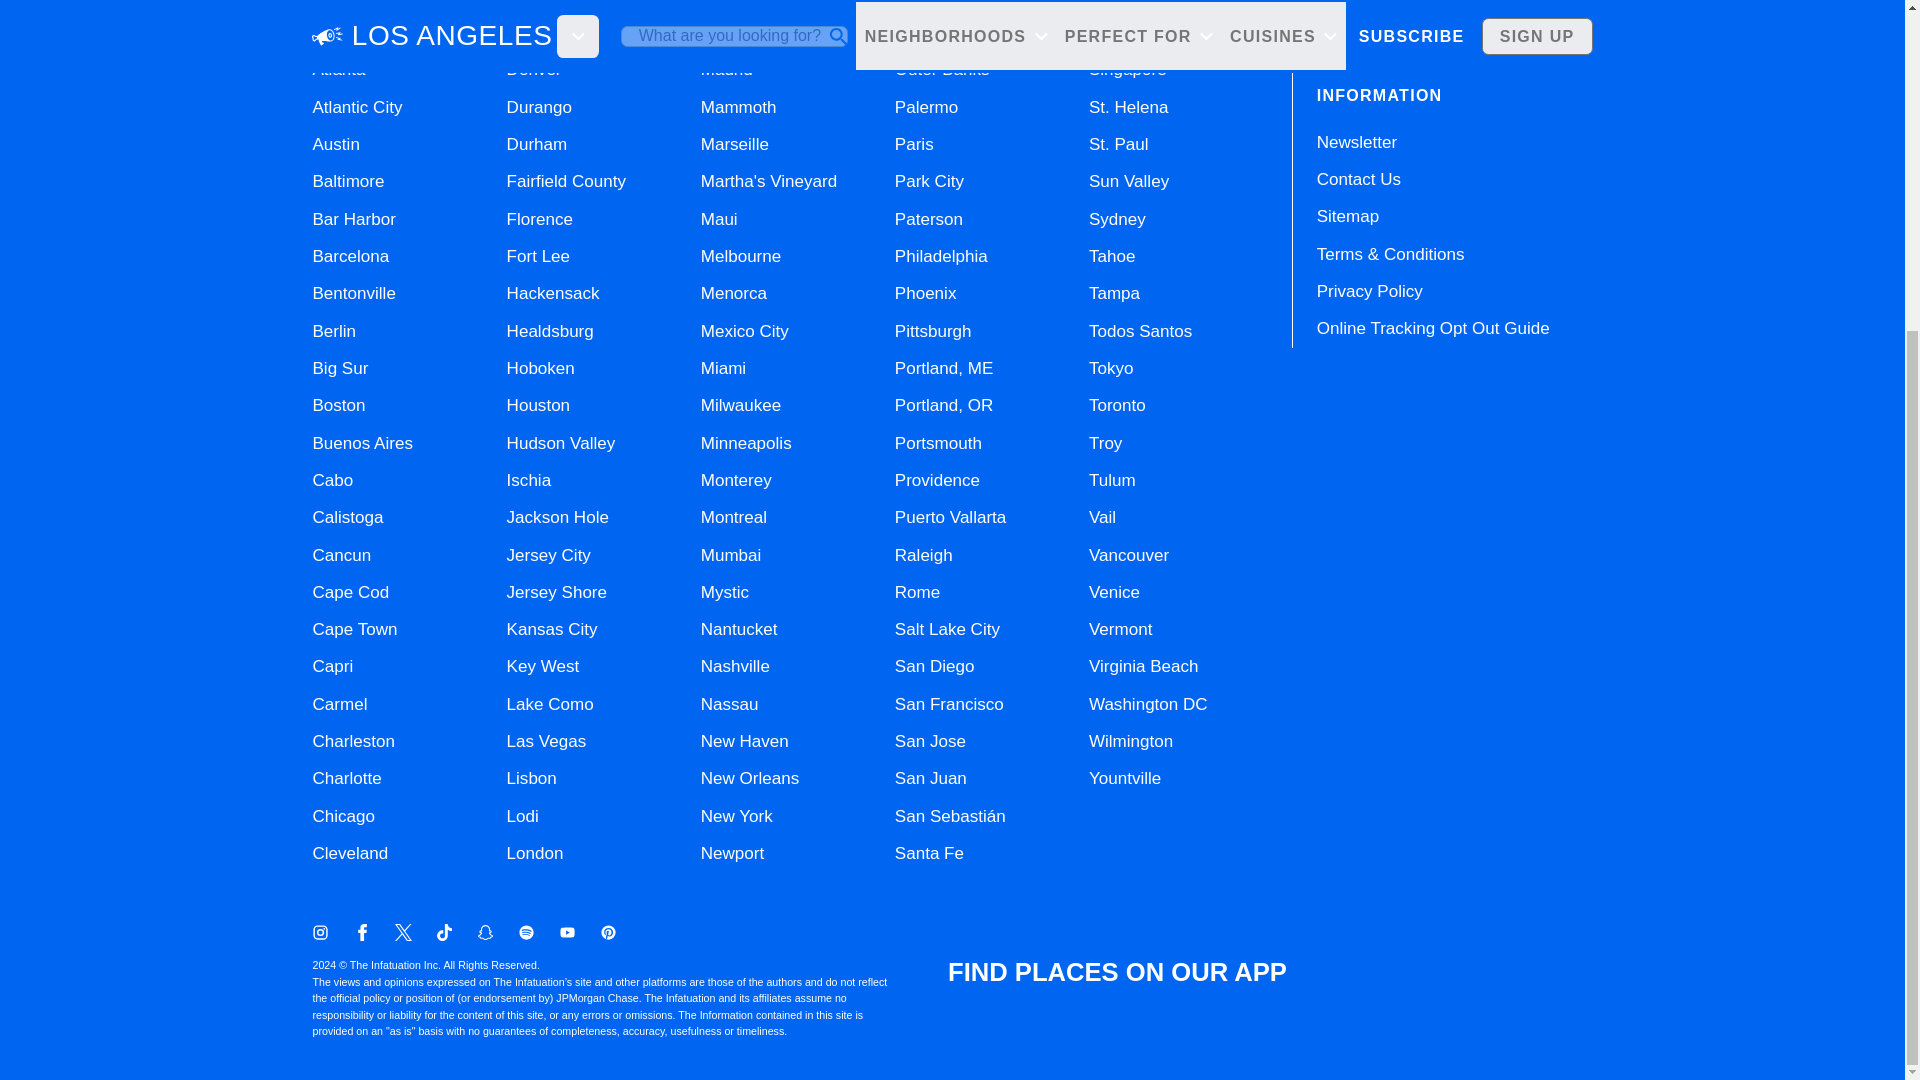 This screenshot has height=1080, width=1920. I want to click on Atlanta, so click(338, 69).